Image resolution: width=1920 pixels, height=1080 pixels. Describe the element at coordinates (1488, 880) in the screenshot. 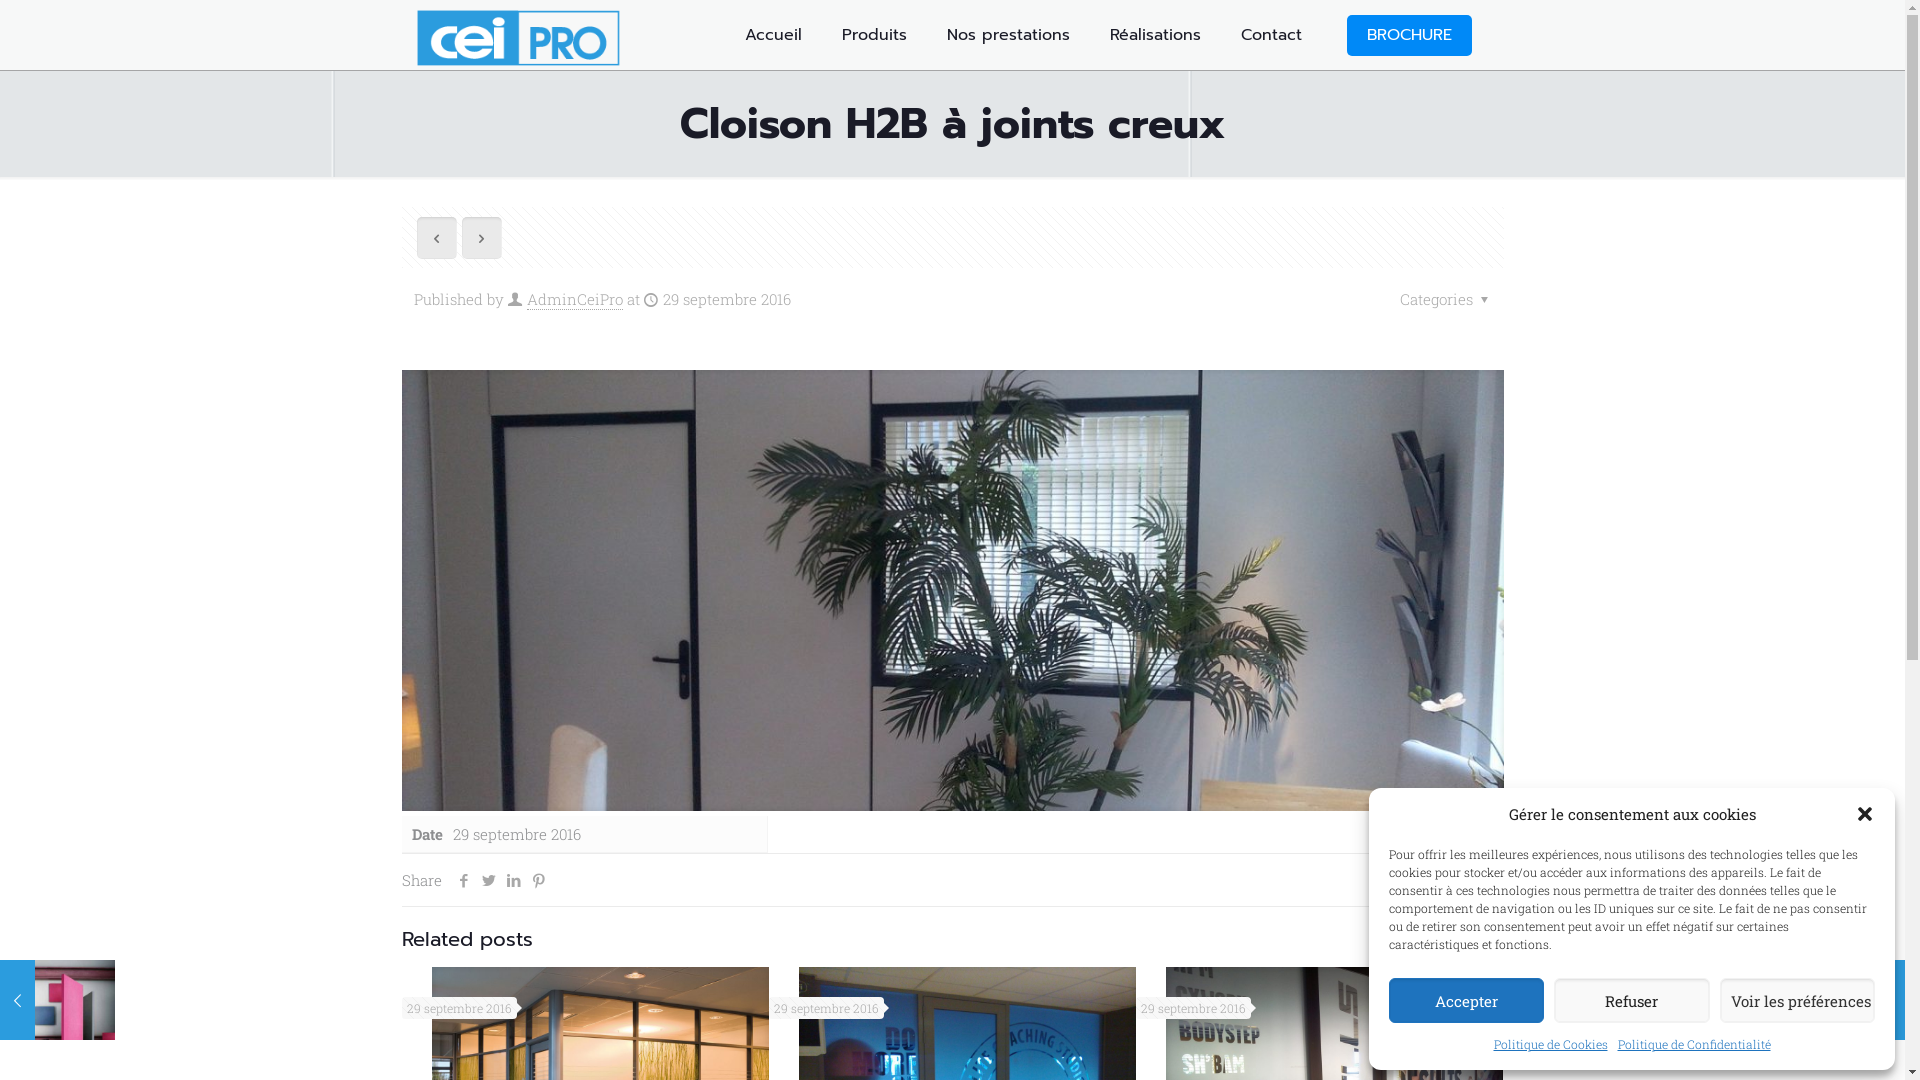

I see `0` at that location.